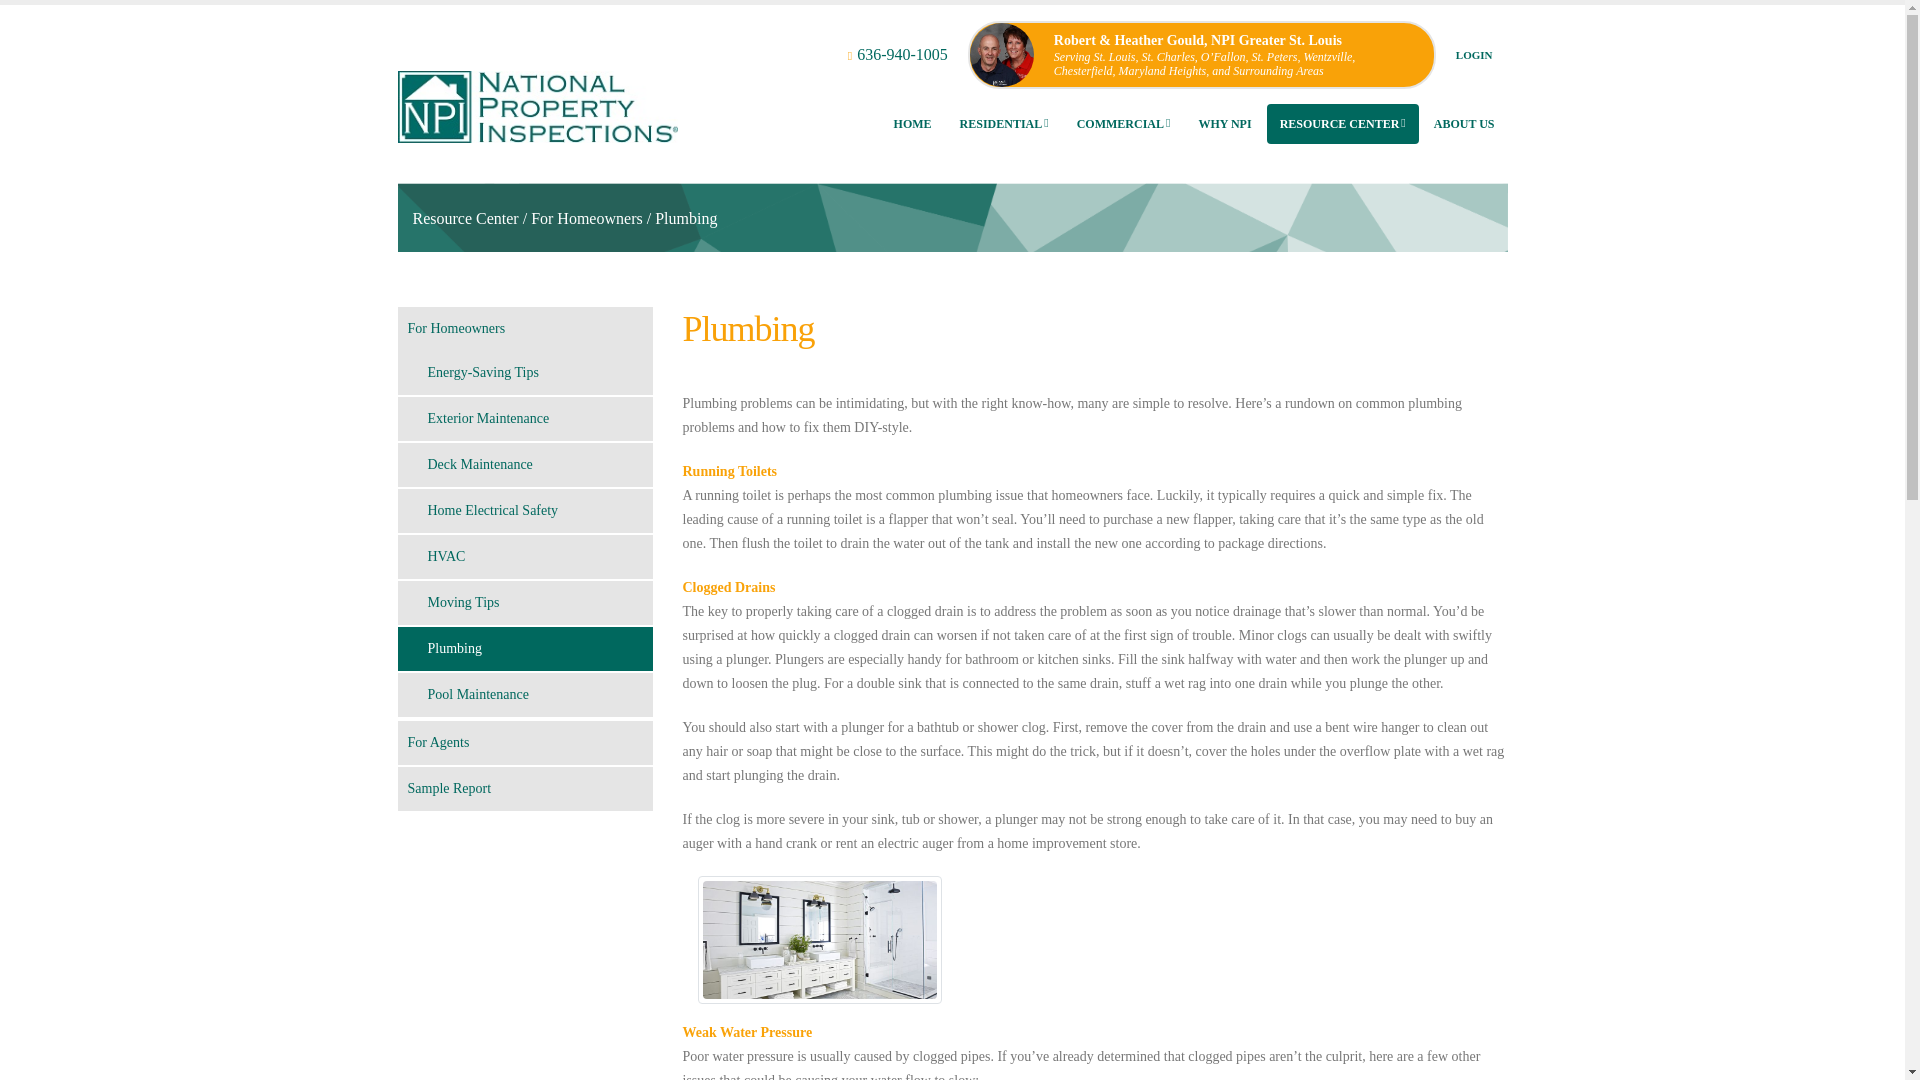 The height and width of the screenshot is (1080, 1920). What do you see at coordinates (1342, 123) in the screenshot?
I see `RESOURCE CENTER` at bounding box center [1342, 123].